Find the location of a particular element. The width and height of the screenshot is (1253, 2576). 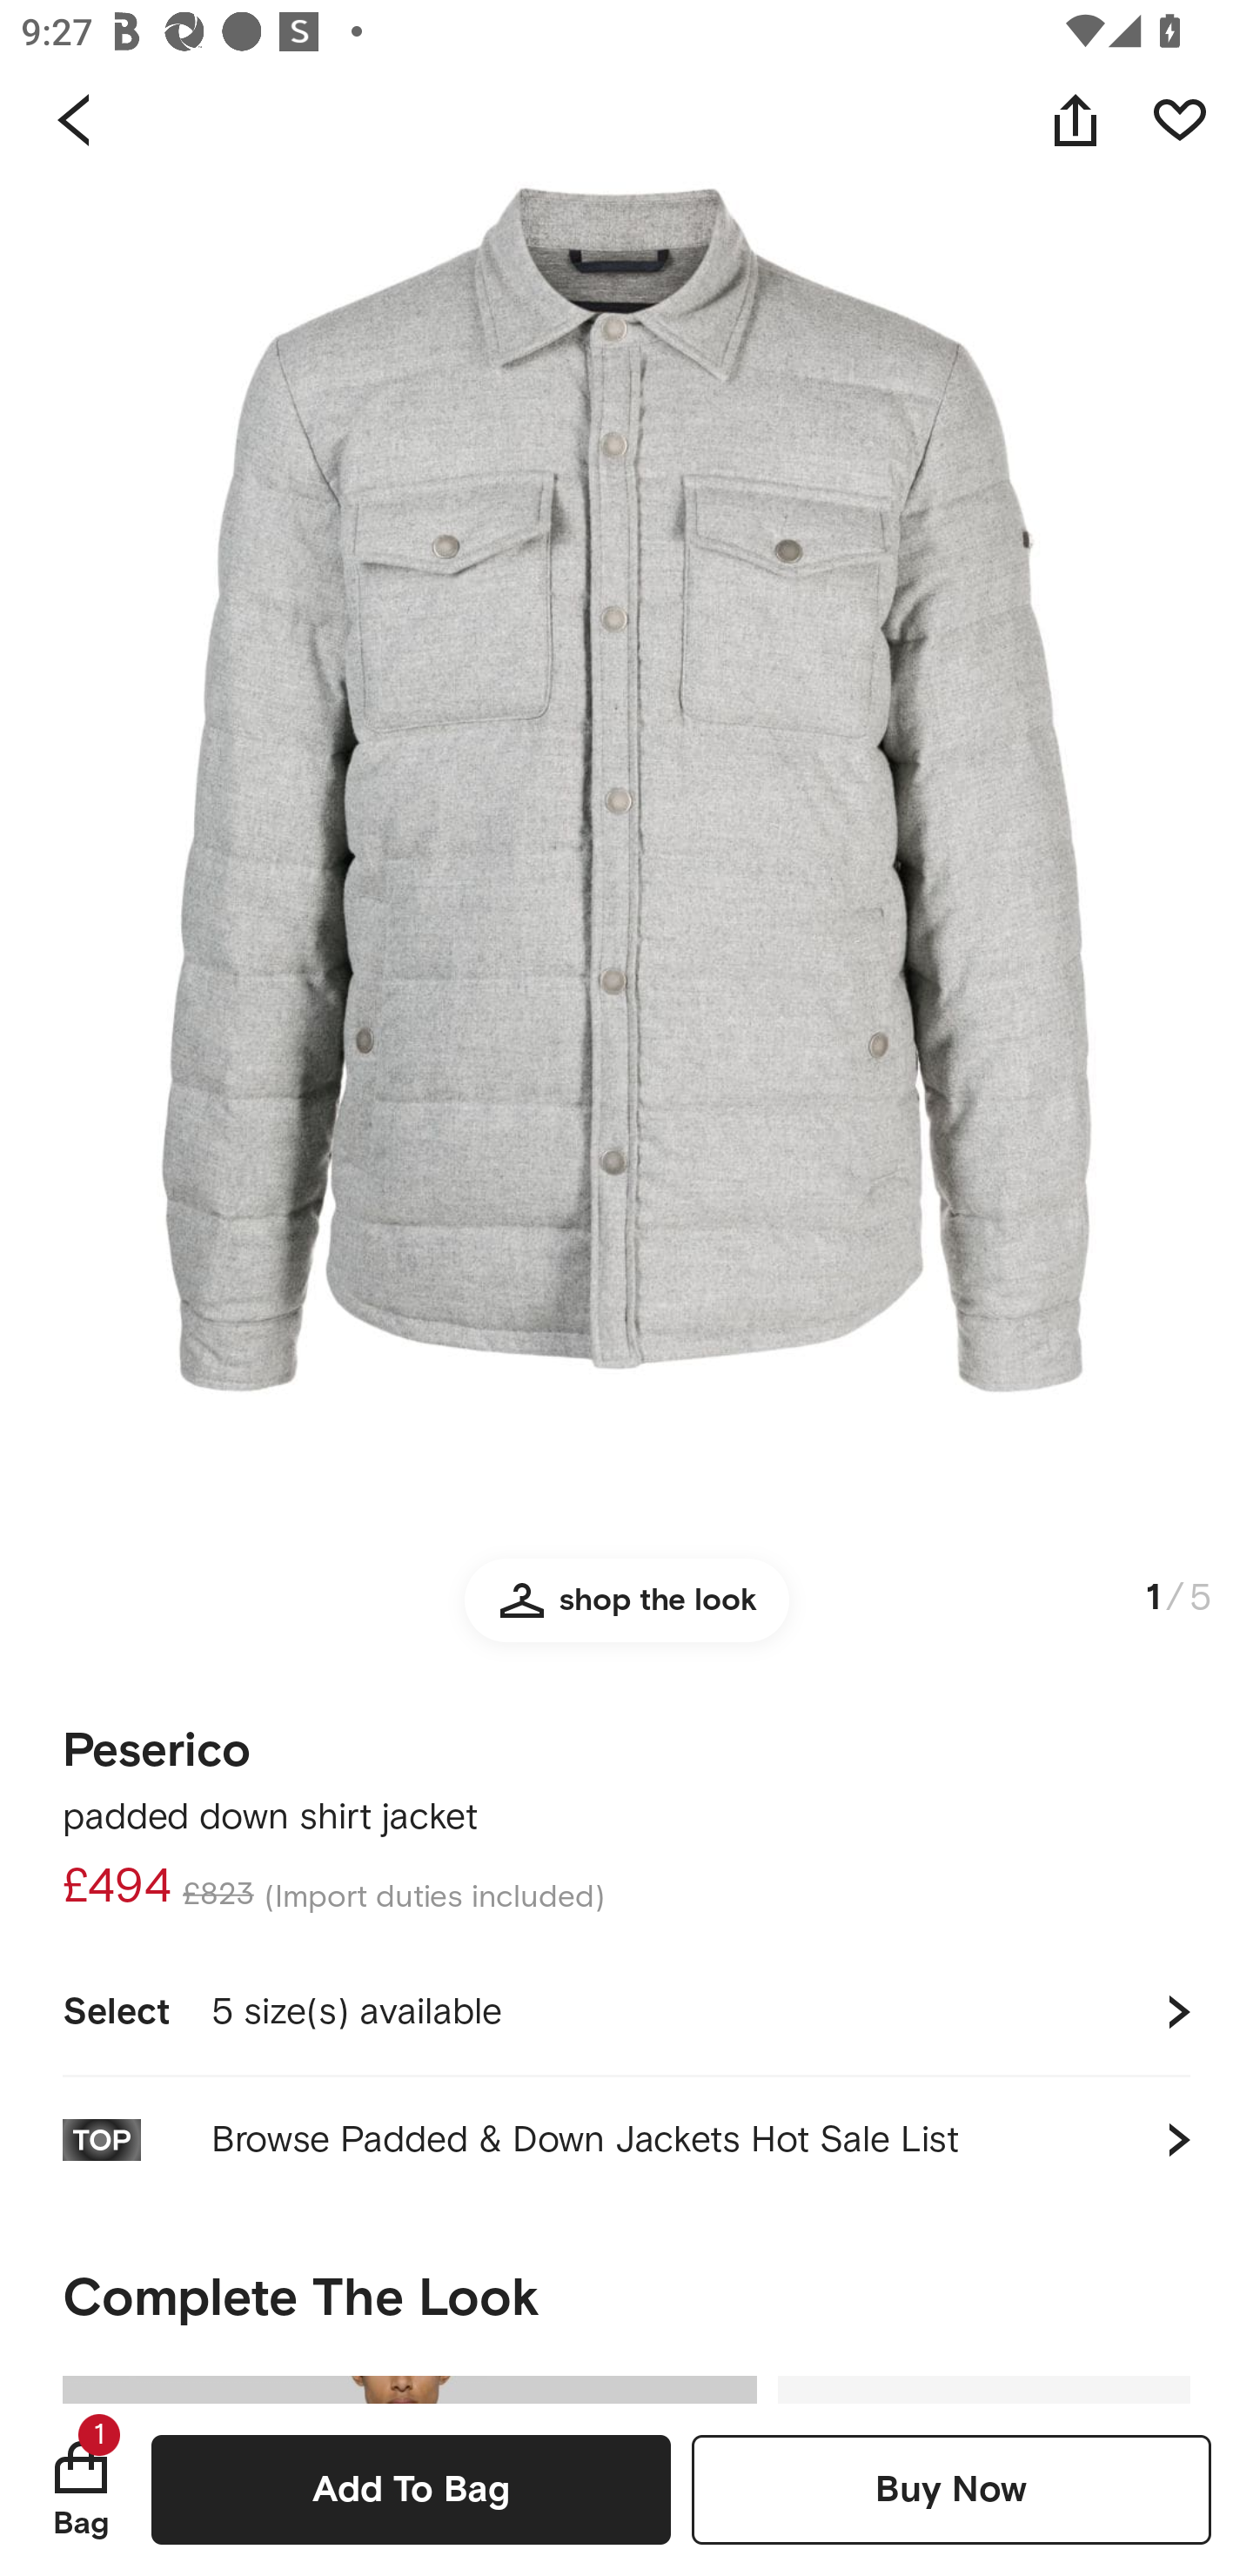

shop the look is located at coordinates (626, 1613).